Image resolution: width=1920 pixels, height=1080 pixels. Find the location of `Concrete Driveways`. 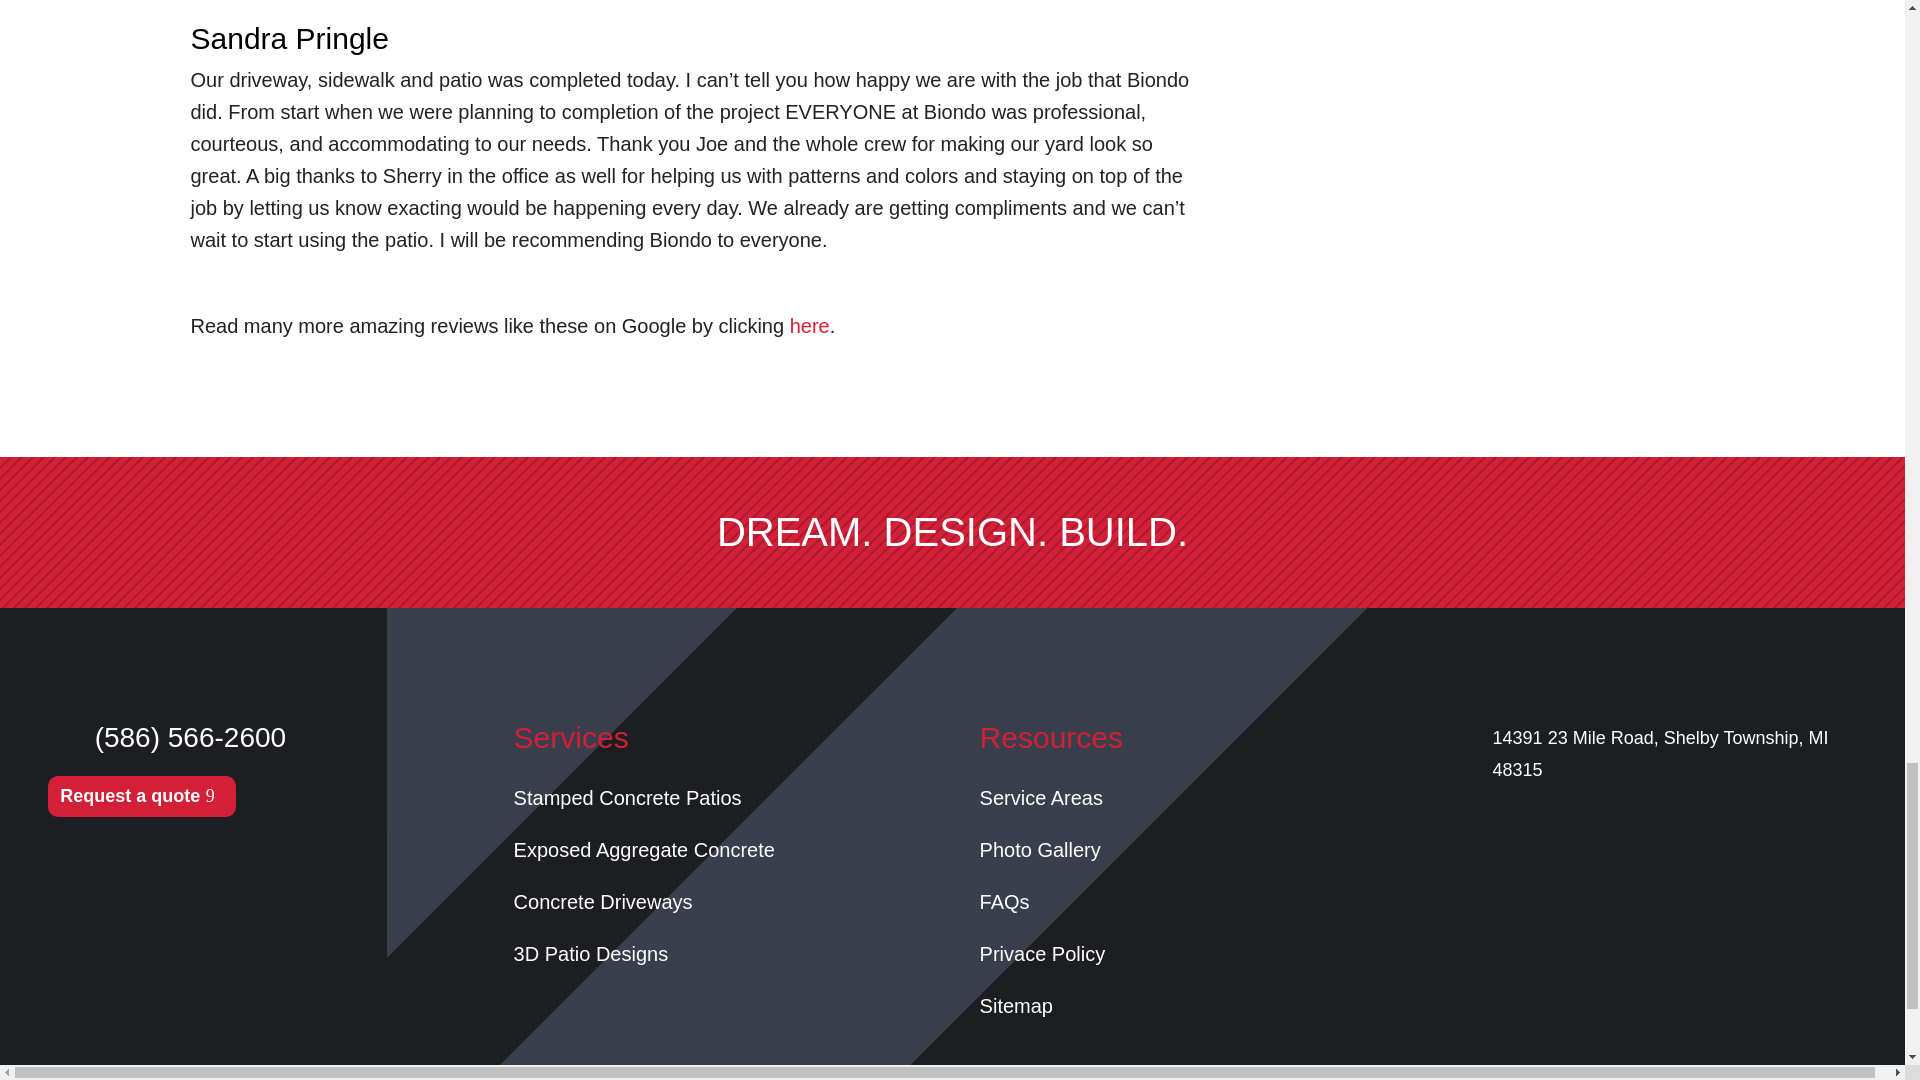

Concrete Driveways is located at coordinates (604, 902).